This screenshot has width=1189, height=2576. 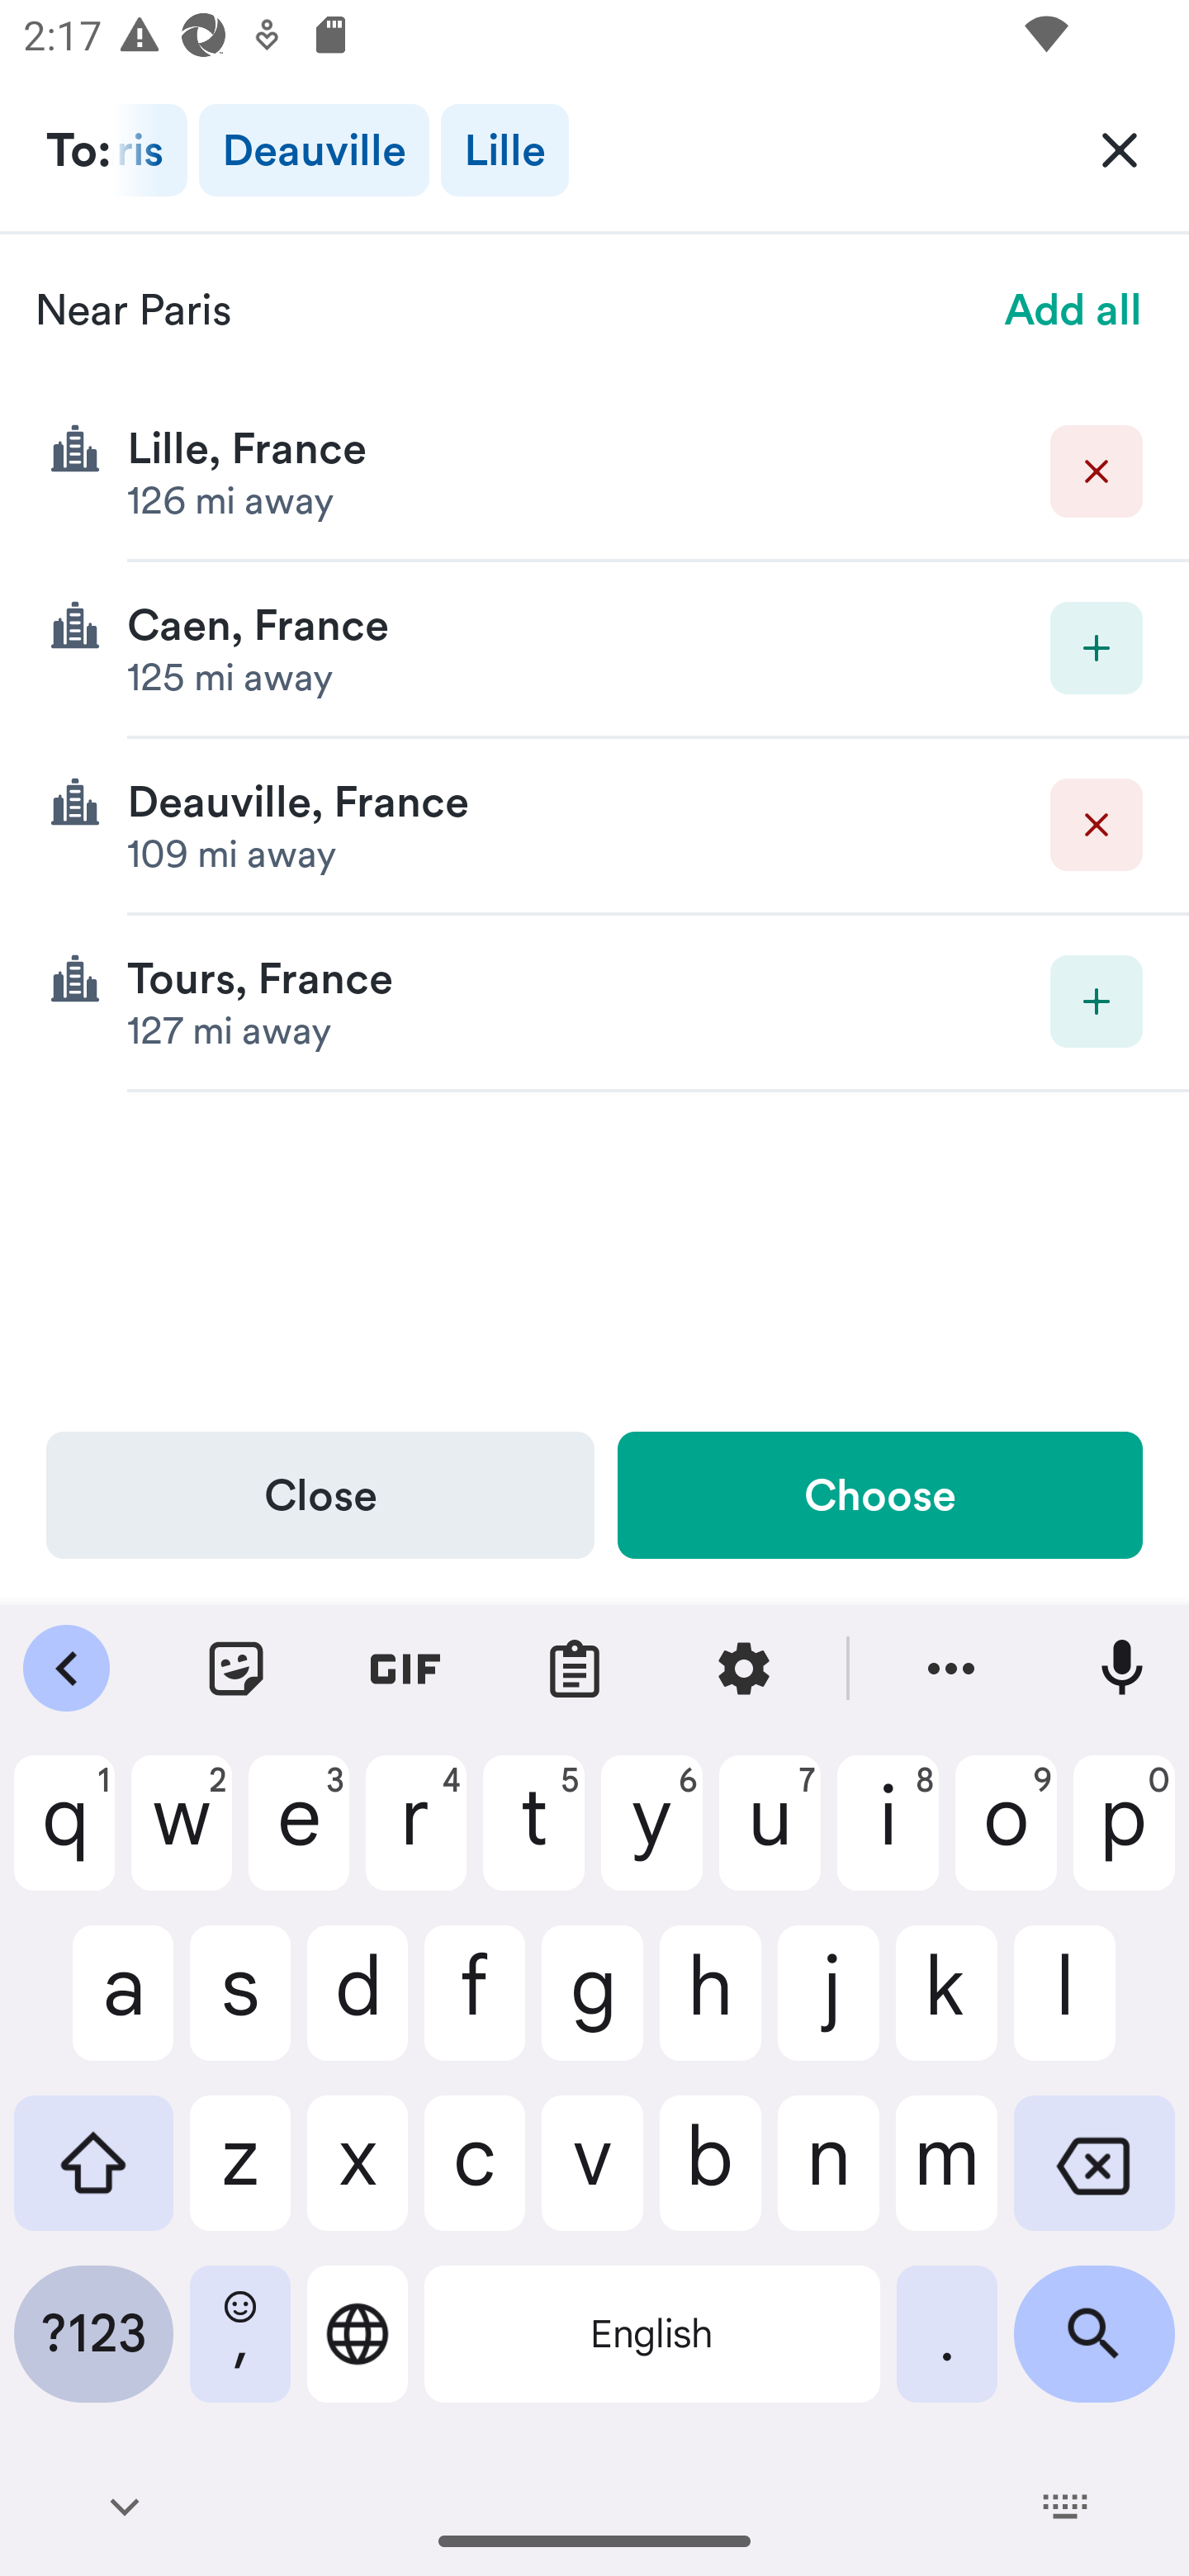 I want to click on Delete Lille, France 126 mi away, so click(x=594, y=472).